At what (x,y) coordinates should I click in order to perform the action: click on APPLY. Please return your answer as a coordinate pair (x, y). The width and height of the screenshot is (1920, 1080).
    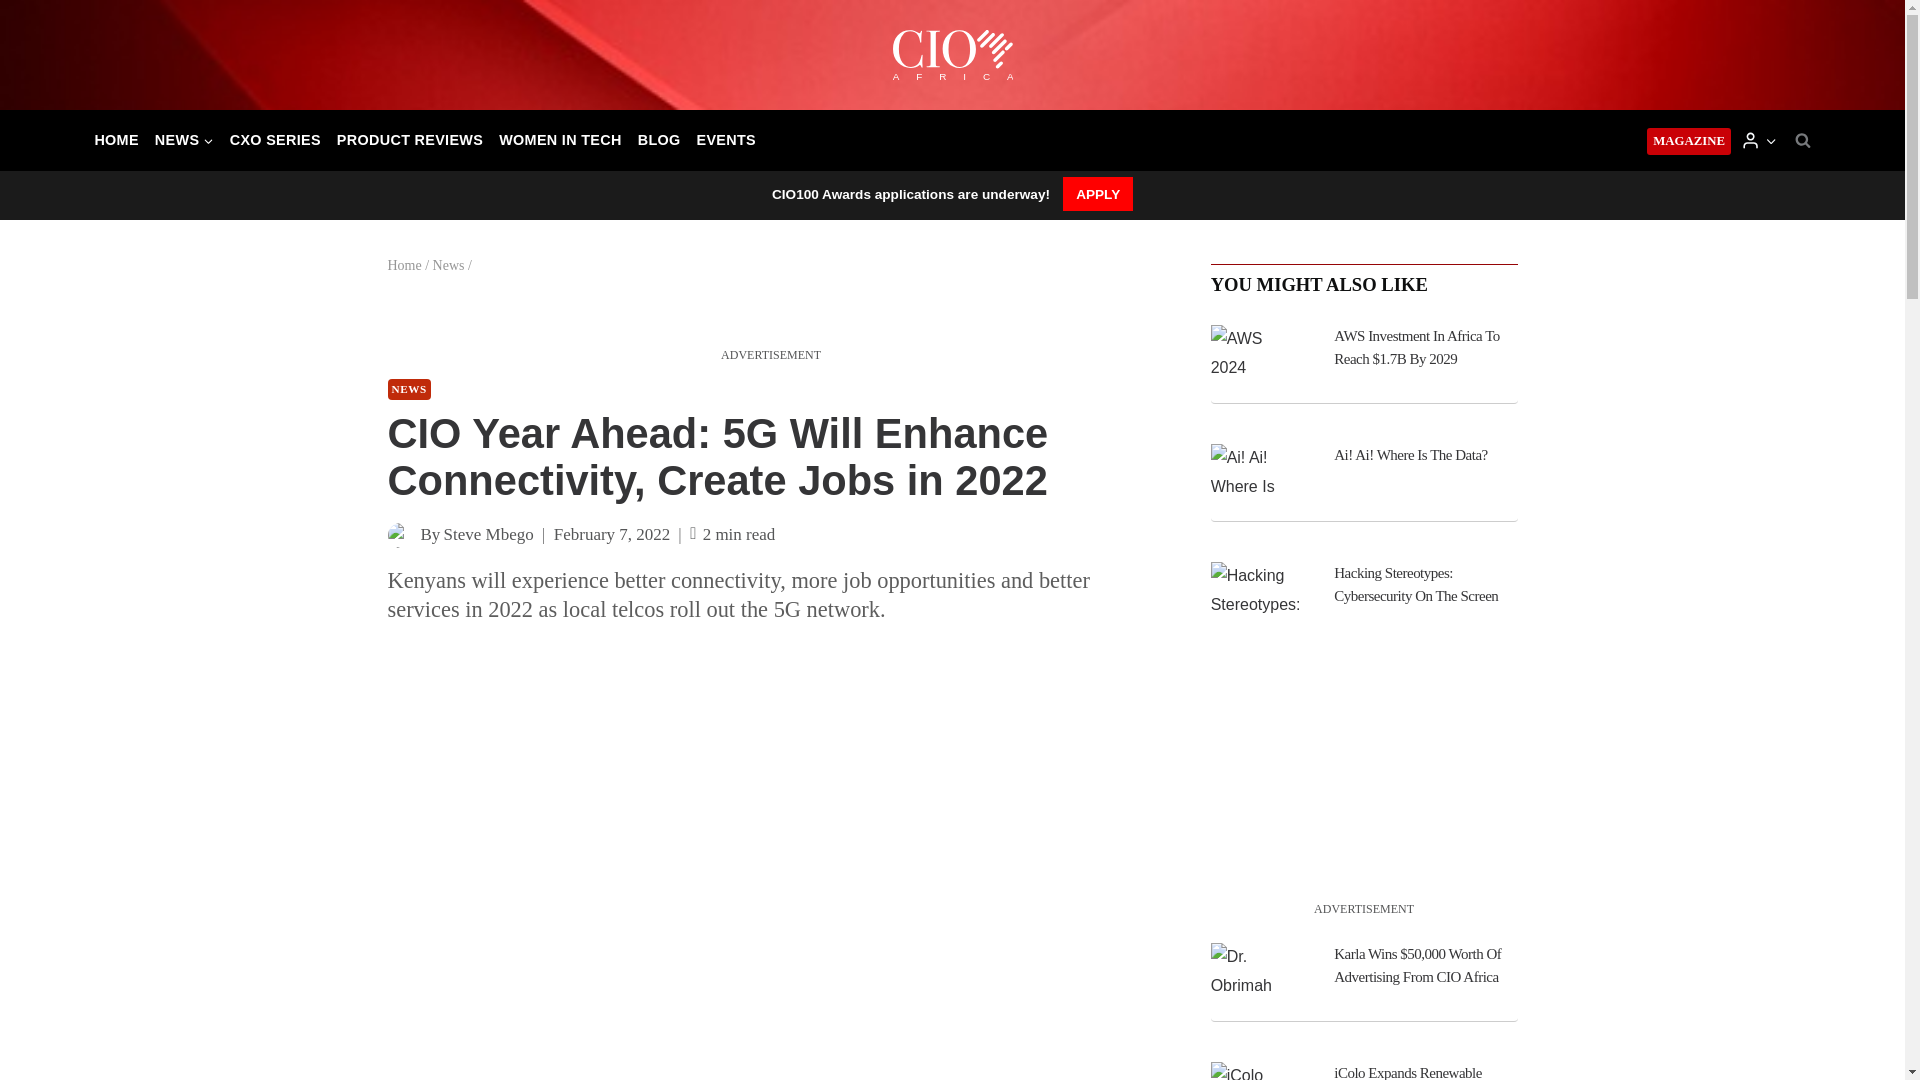
    Looking at the image, I should click on (1098, 194).